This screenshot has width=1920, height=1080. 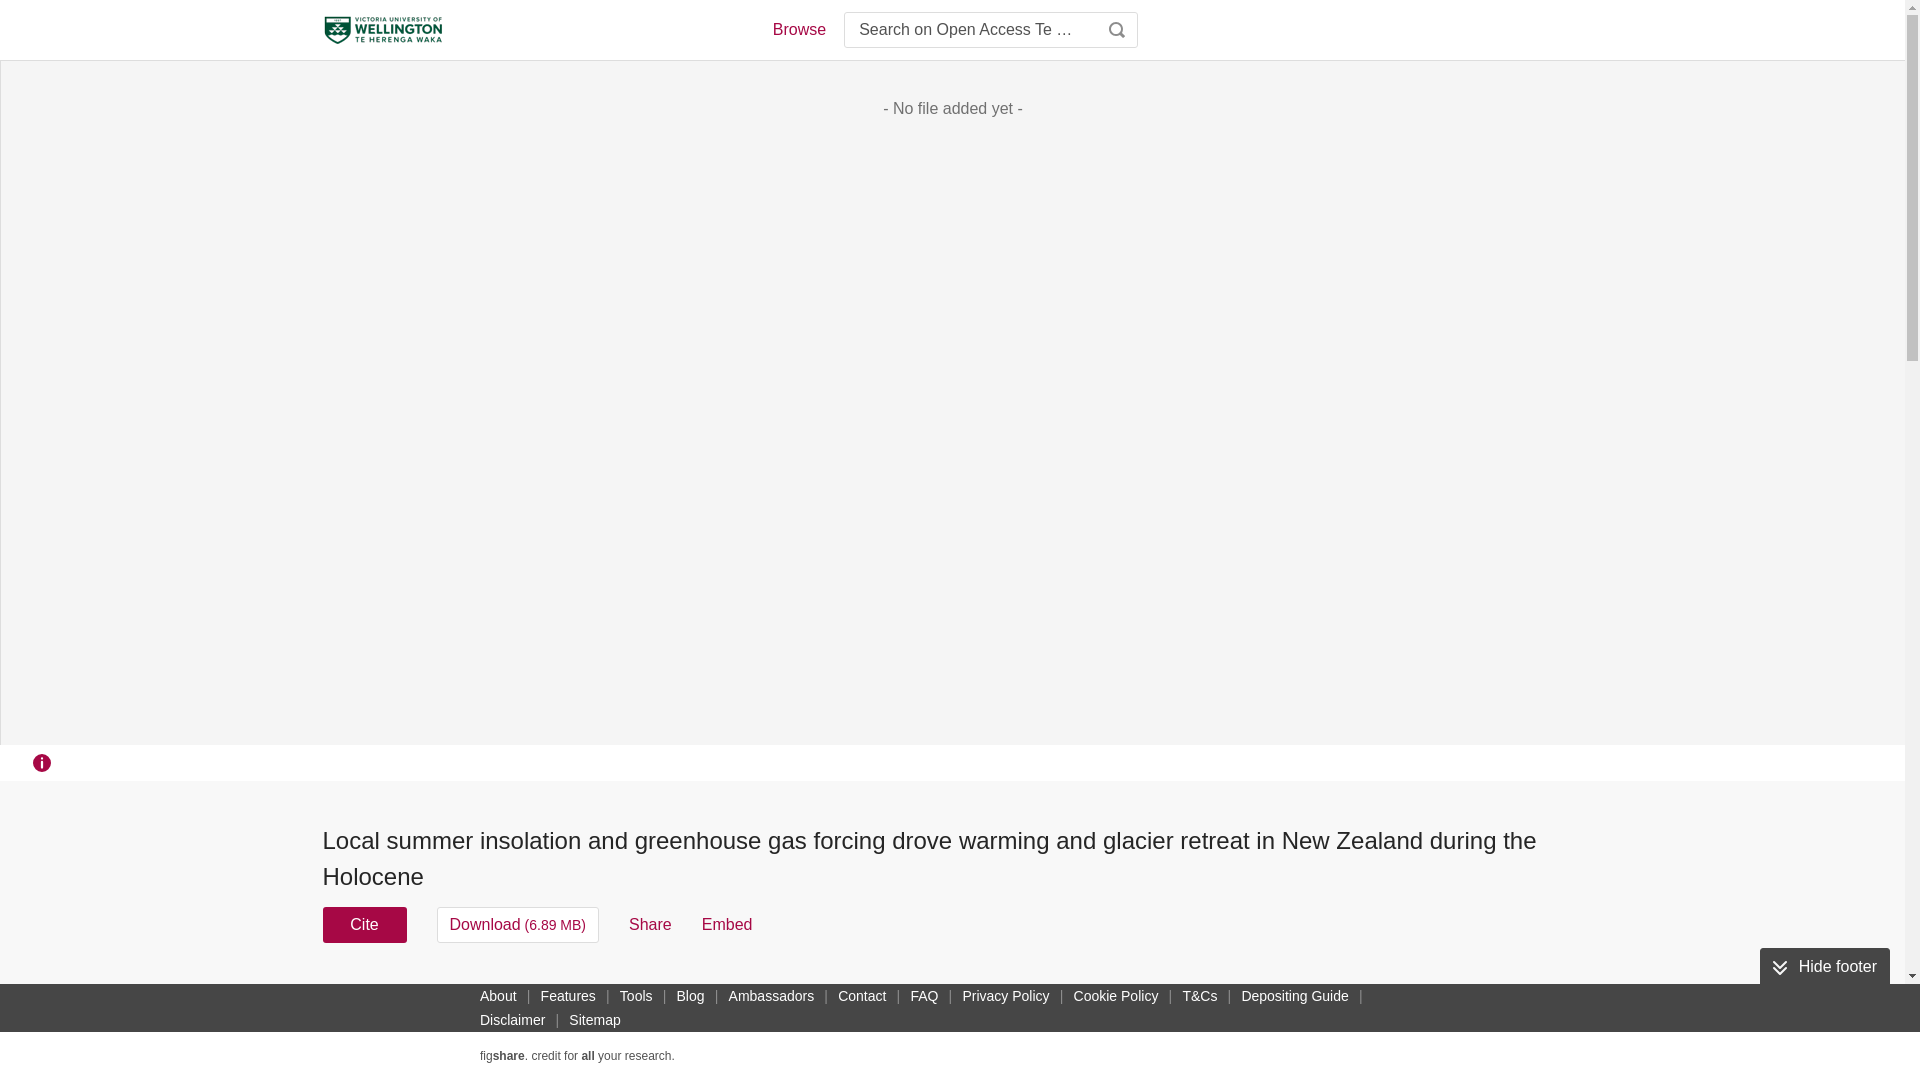 I want to click on Share, so click(x=650, y=924).